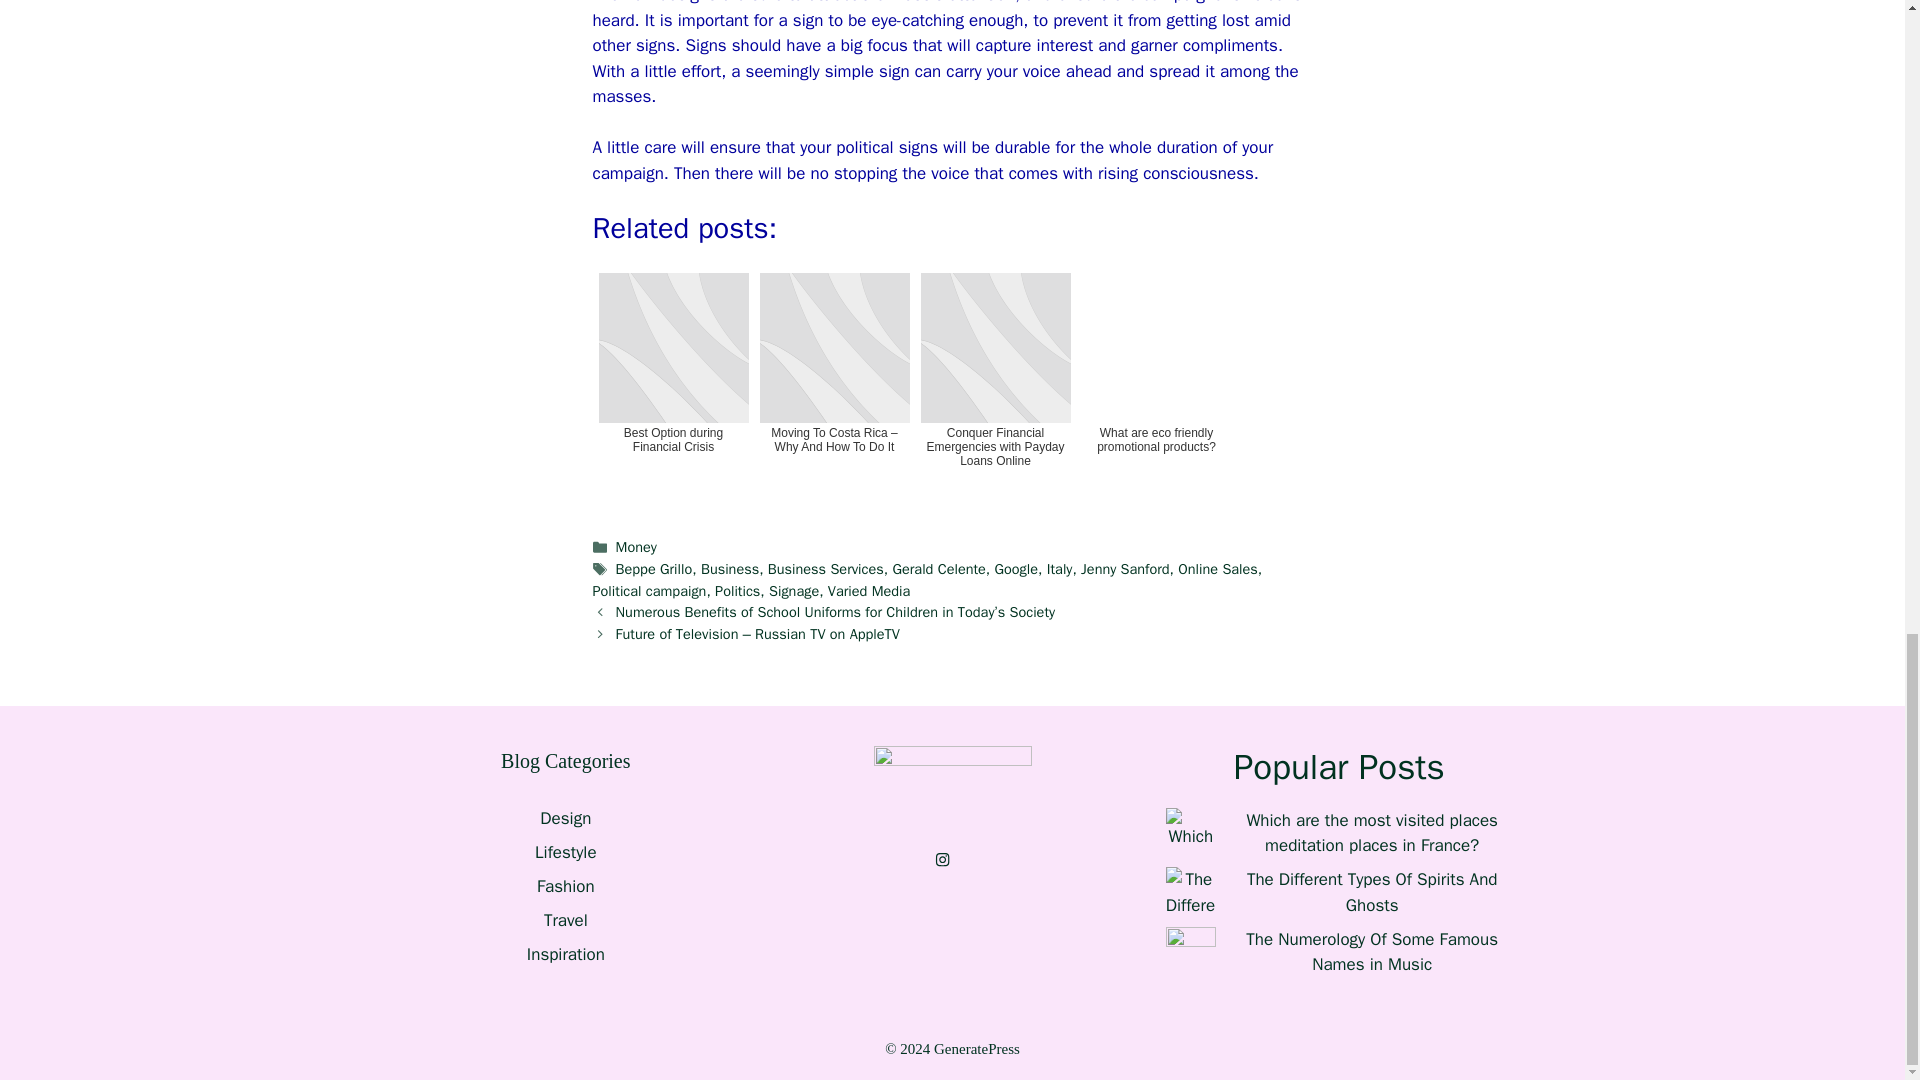 This screenshot has width=1920, height=1080. I want to click on Business Services, so click(826, 568).